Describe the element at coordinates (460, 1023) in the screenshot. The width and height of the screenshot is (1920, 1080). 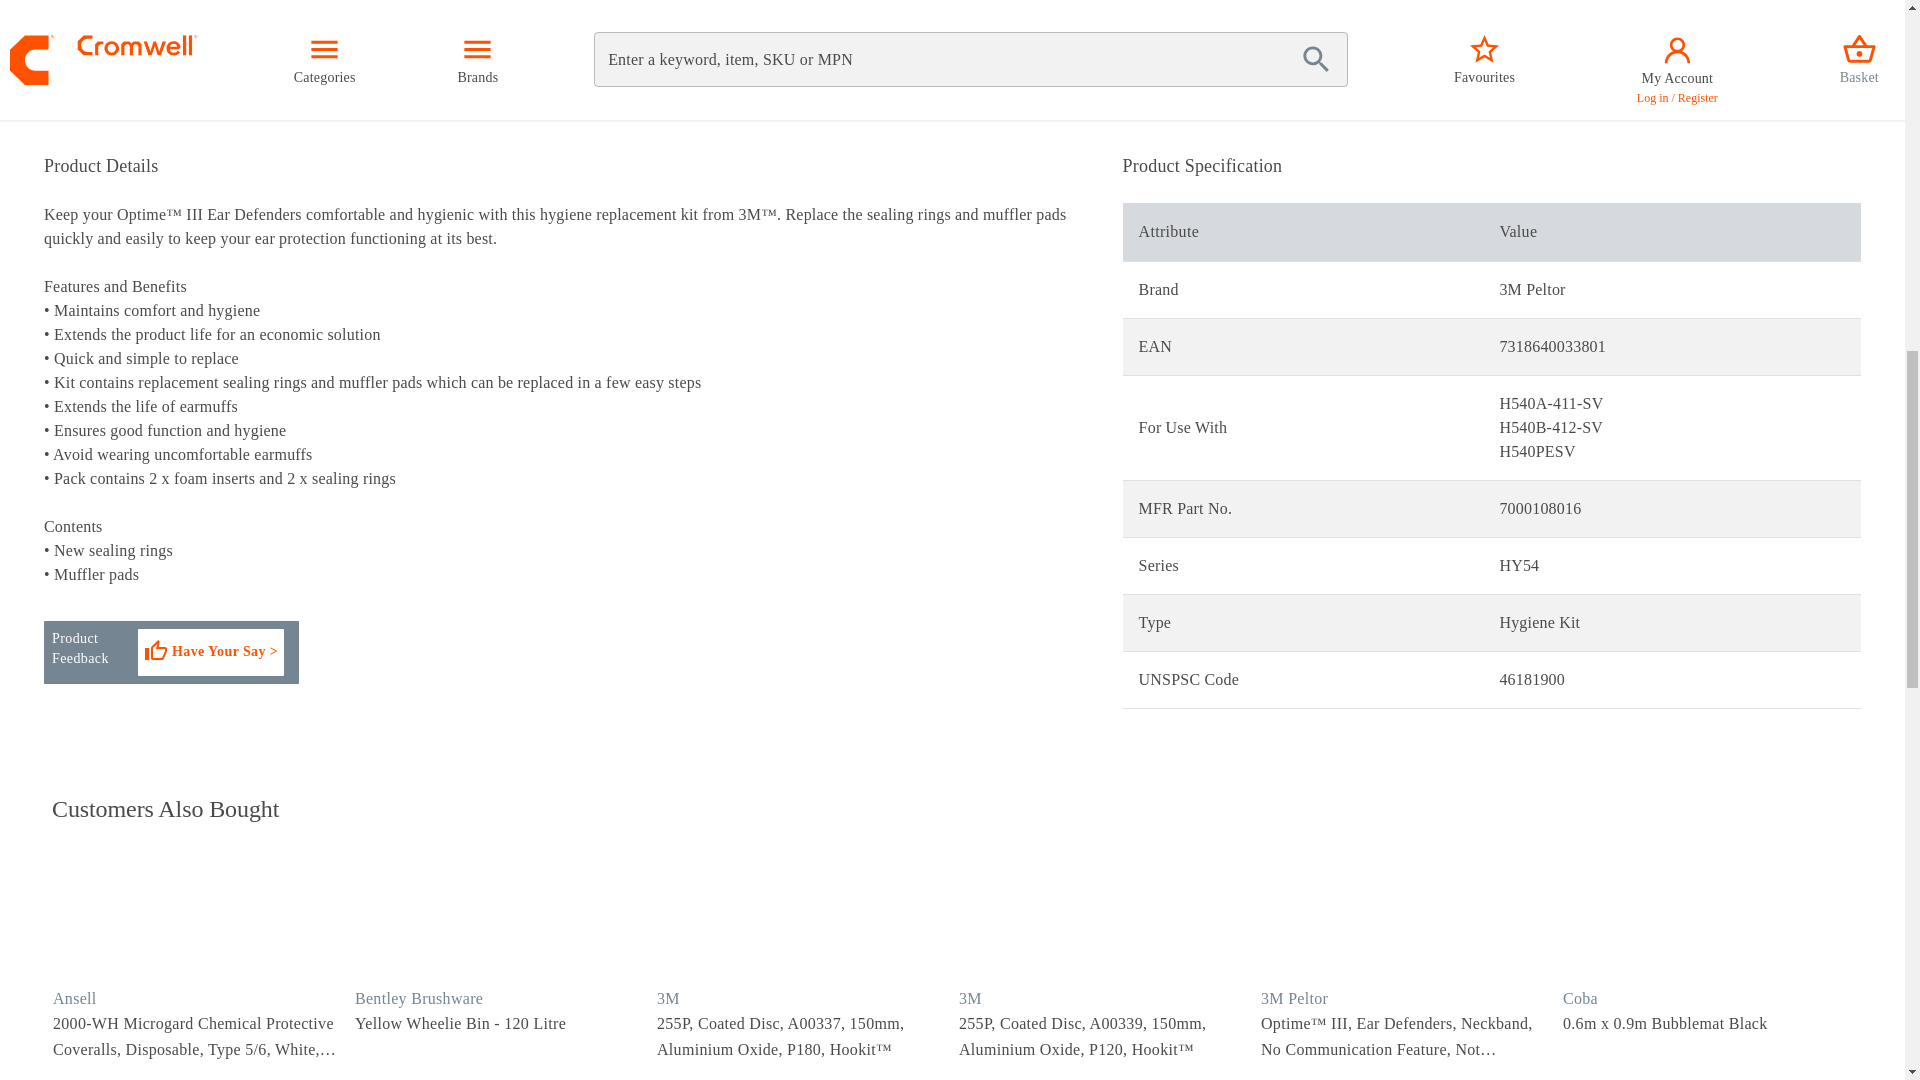
I see `View Yellow Wheelie Bin - 120 Litre` at that location.